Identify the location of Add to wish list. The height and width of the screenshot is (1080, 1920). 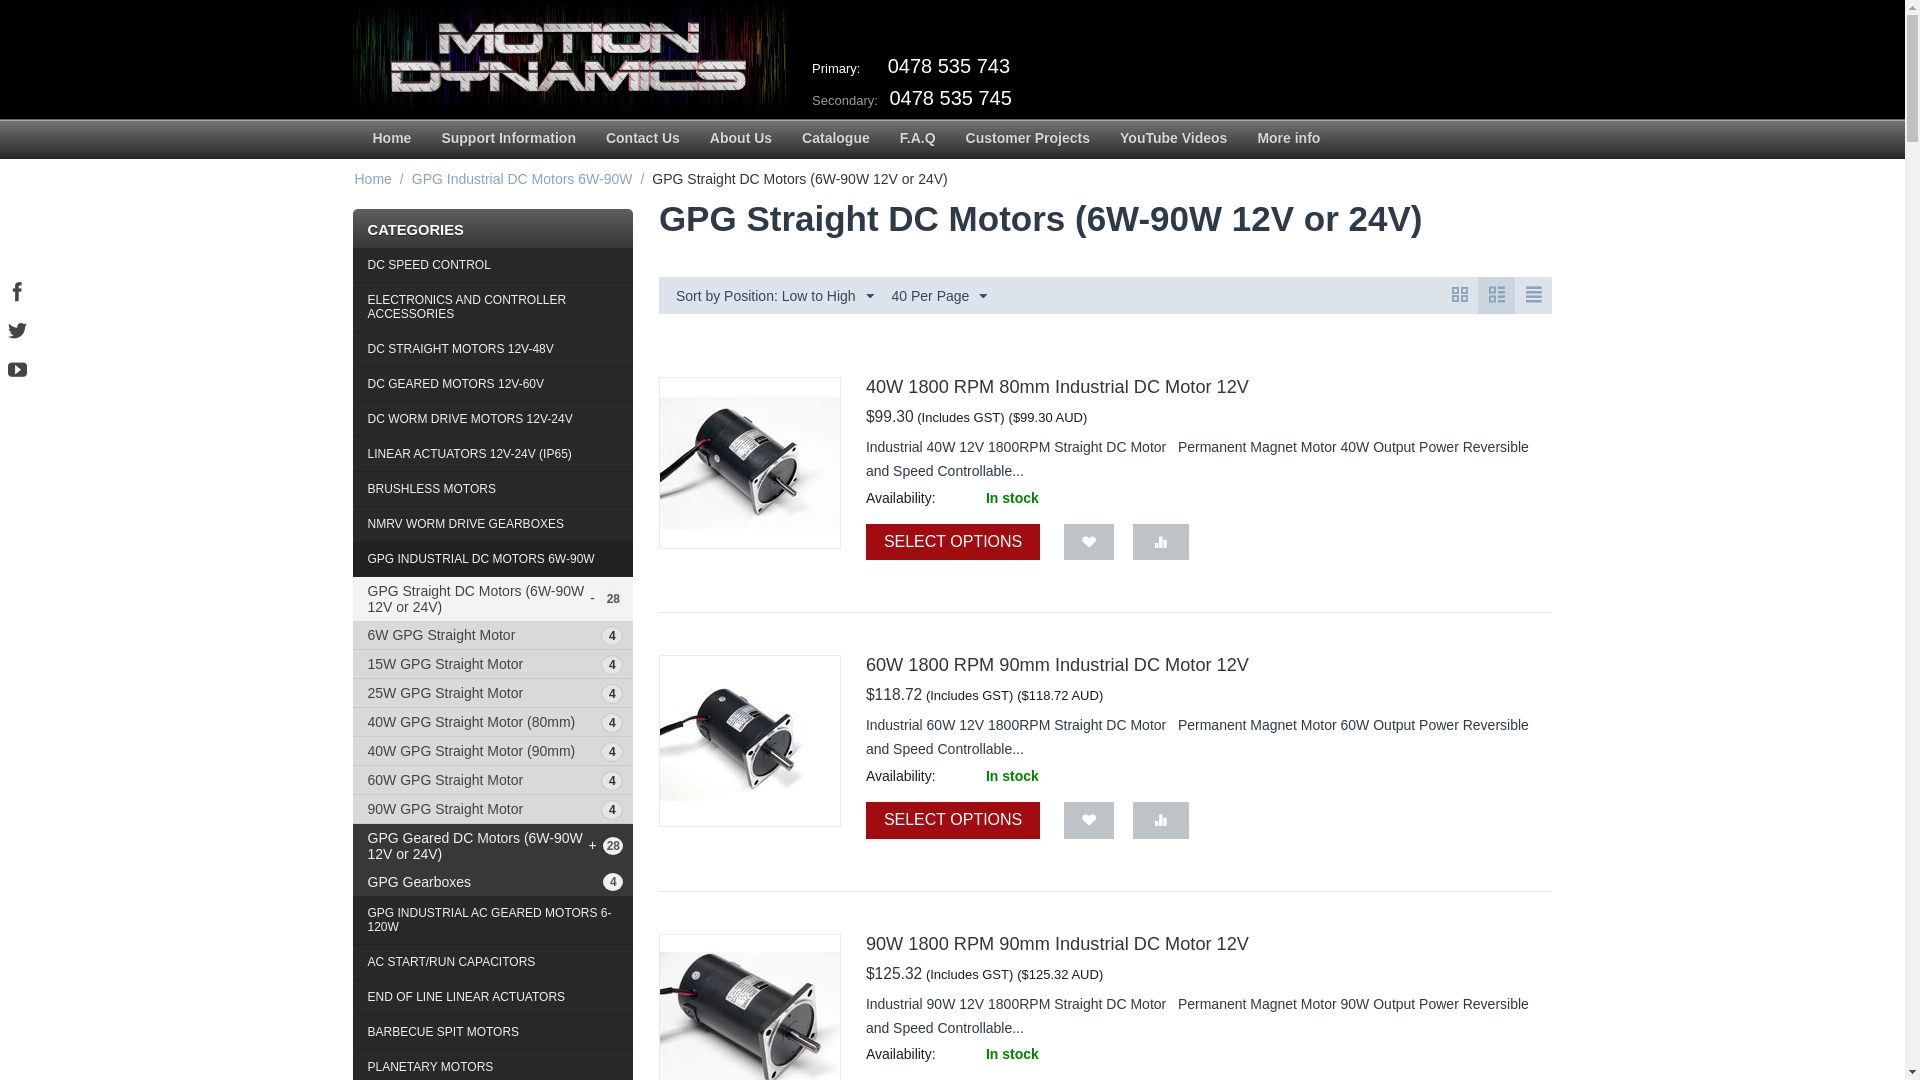
(1089, 820).